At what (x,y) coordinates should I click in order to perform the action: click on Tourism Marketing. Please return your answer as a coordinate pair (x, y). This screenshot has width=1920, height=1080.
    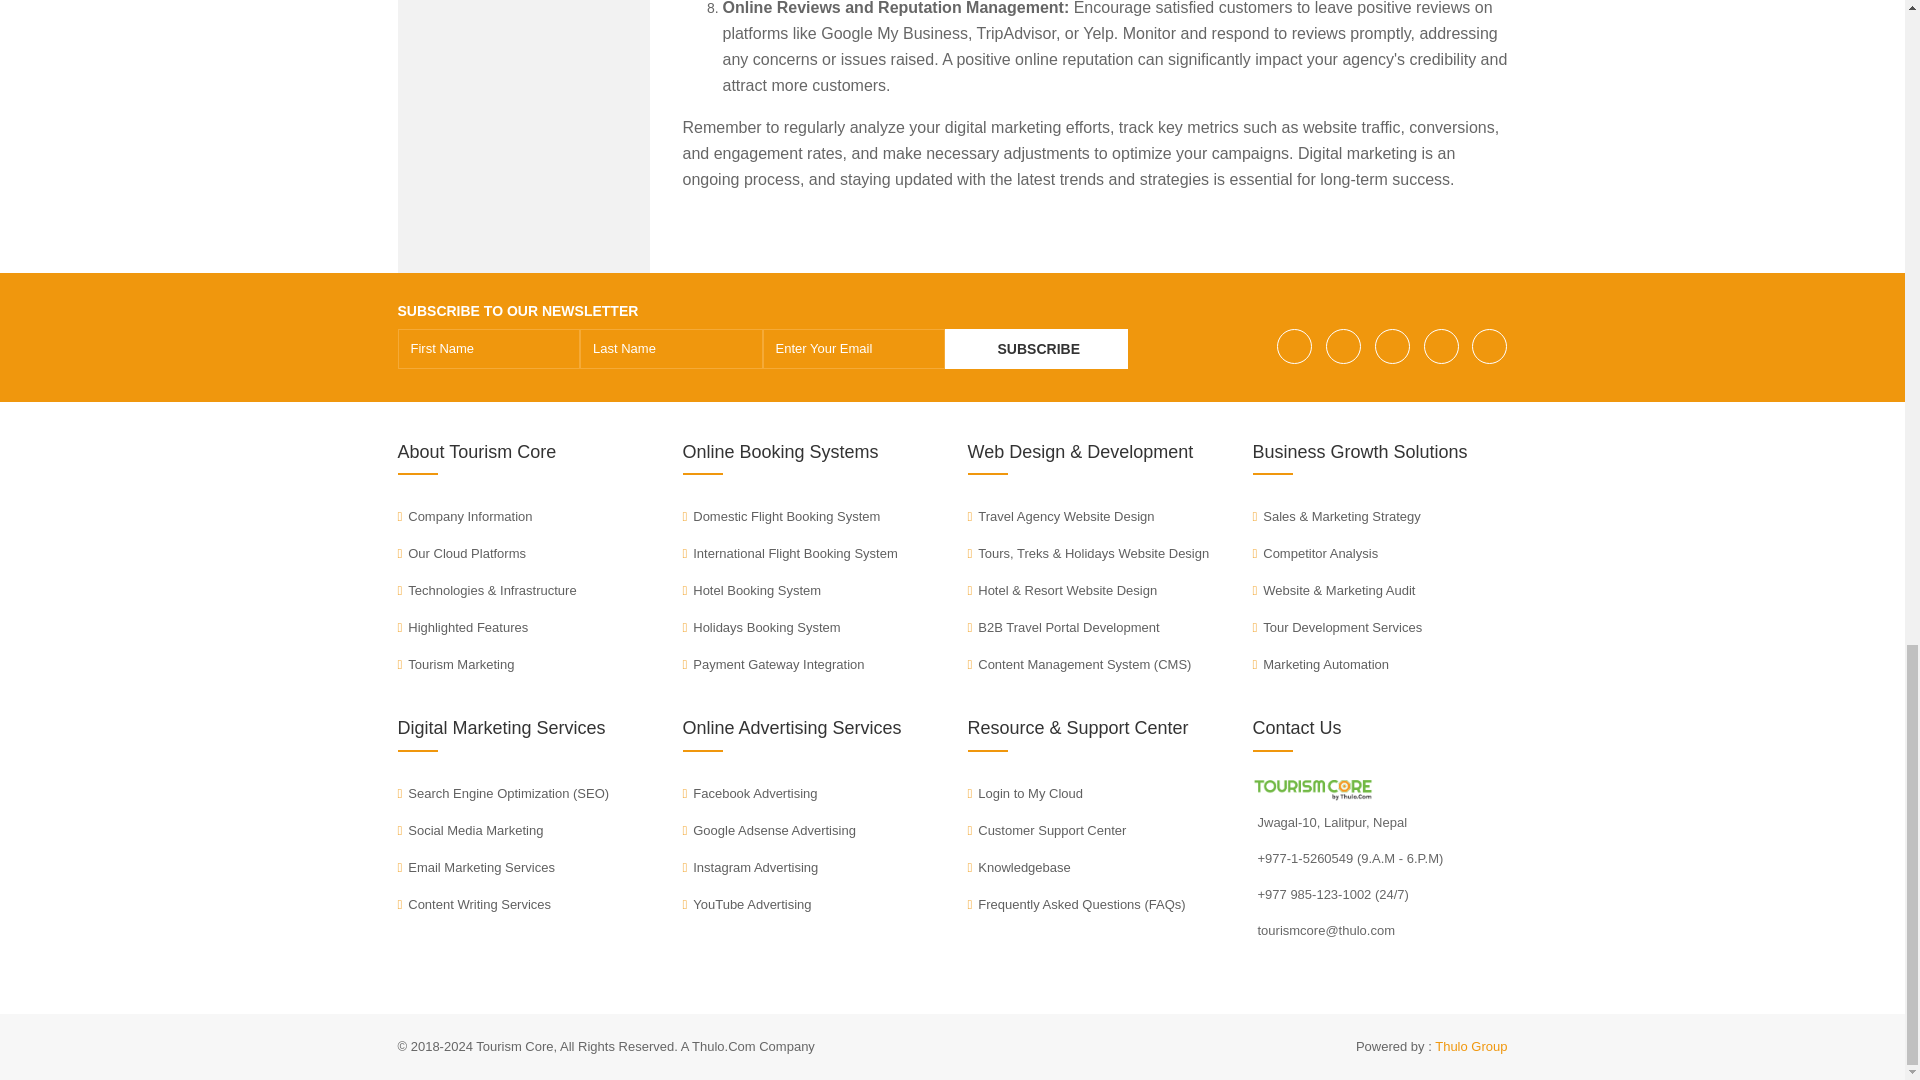
    Looking at the image, I should click on (456, 664).